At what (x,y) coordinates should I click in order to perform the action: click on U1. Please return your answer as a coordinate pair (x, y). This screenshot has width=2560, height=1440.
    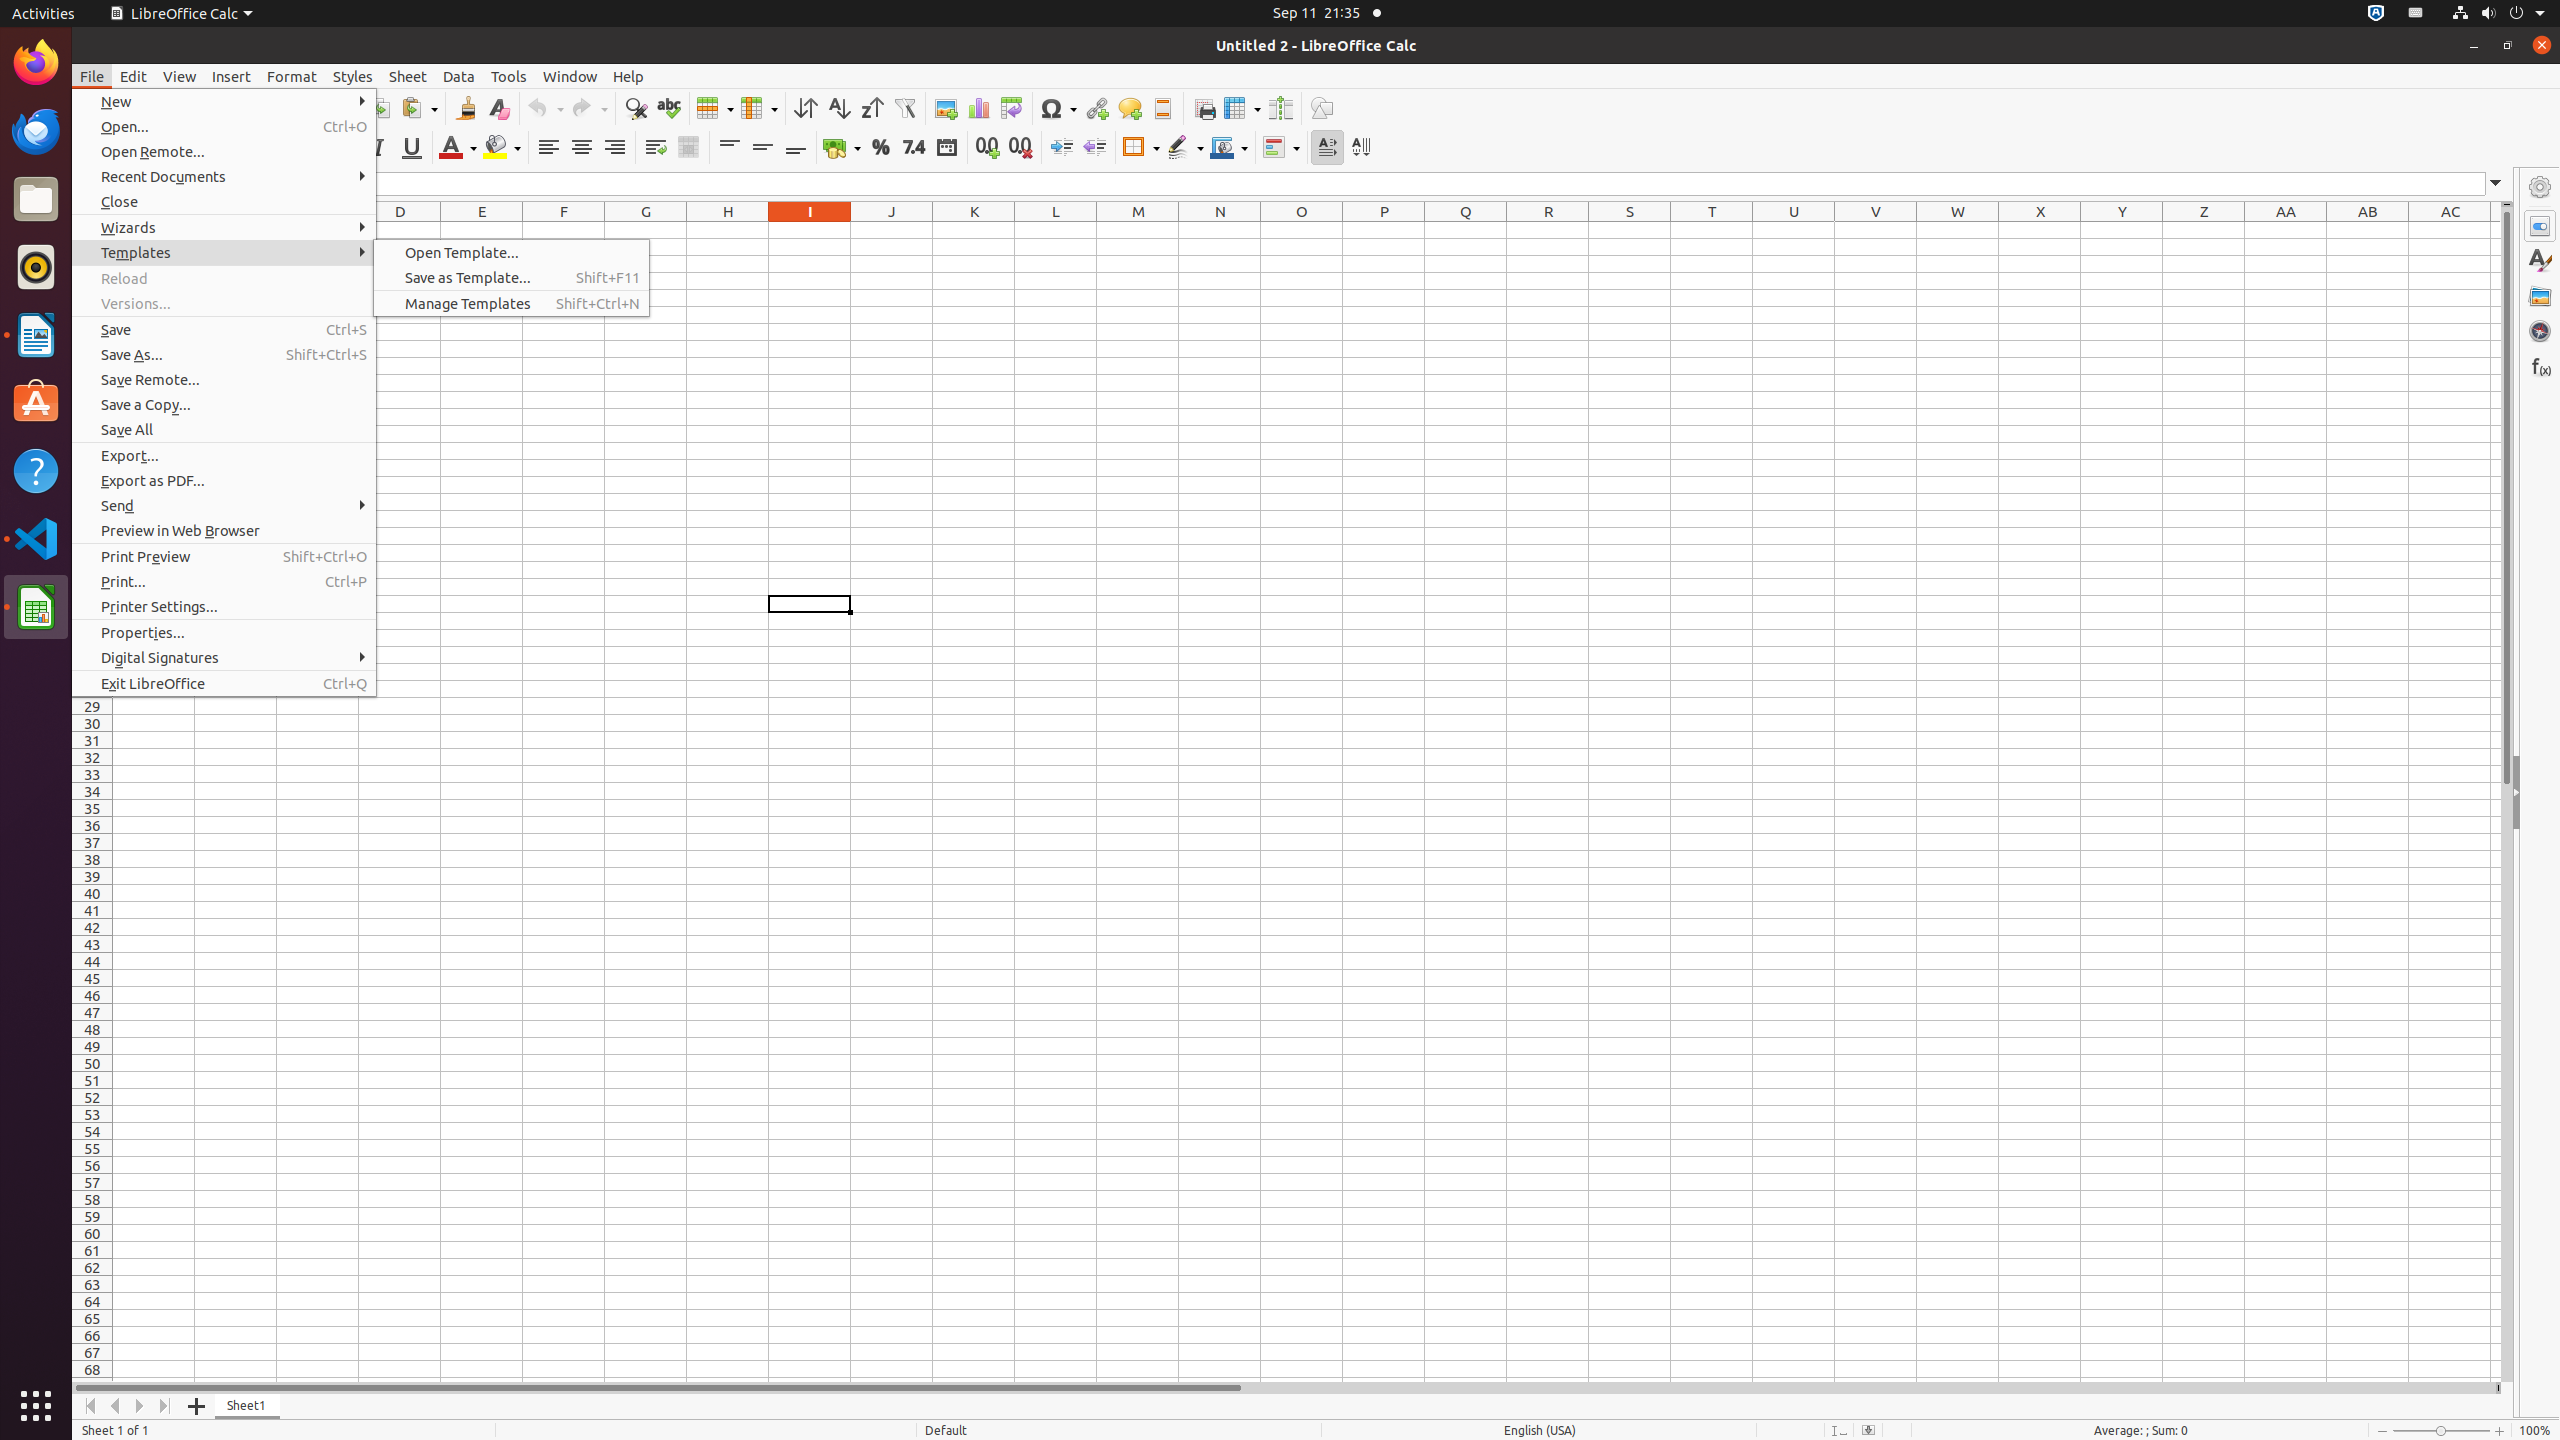
    Looking at the image, I should click on (1794, 230).